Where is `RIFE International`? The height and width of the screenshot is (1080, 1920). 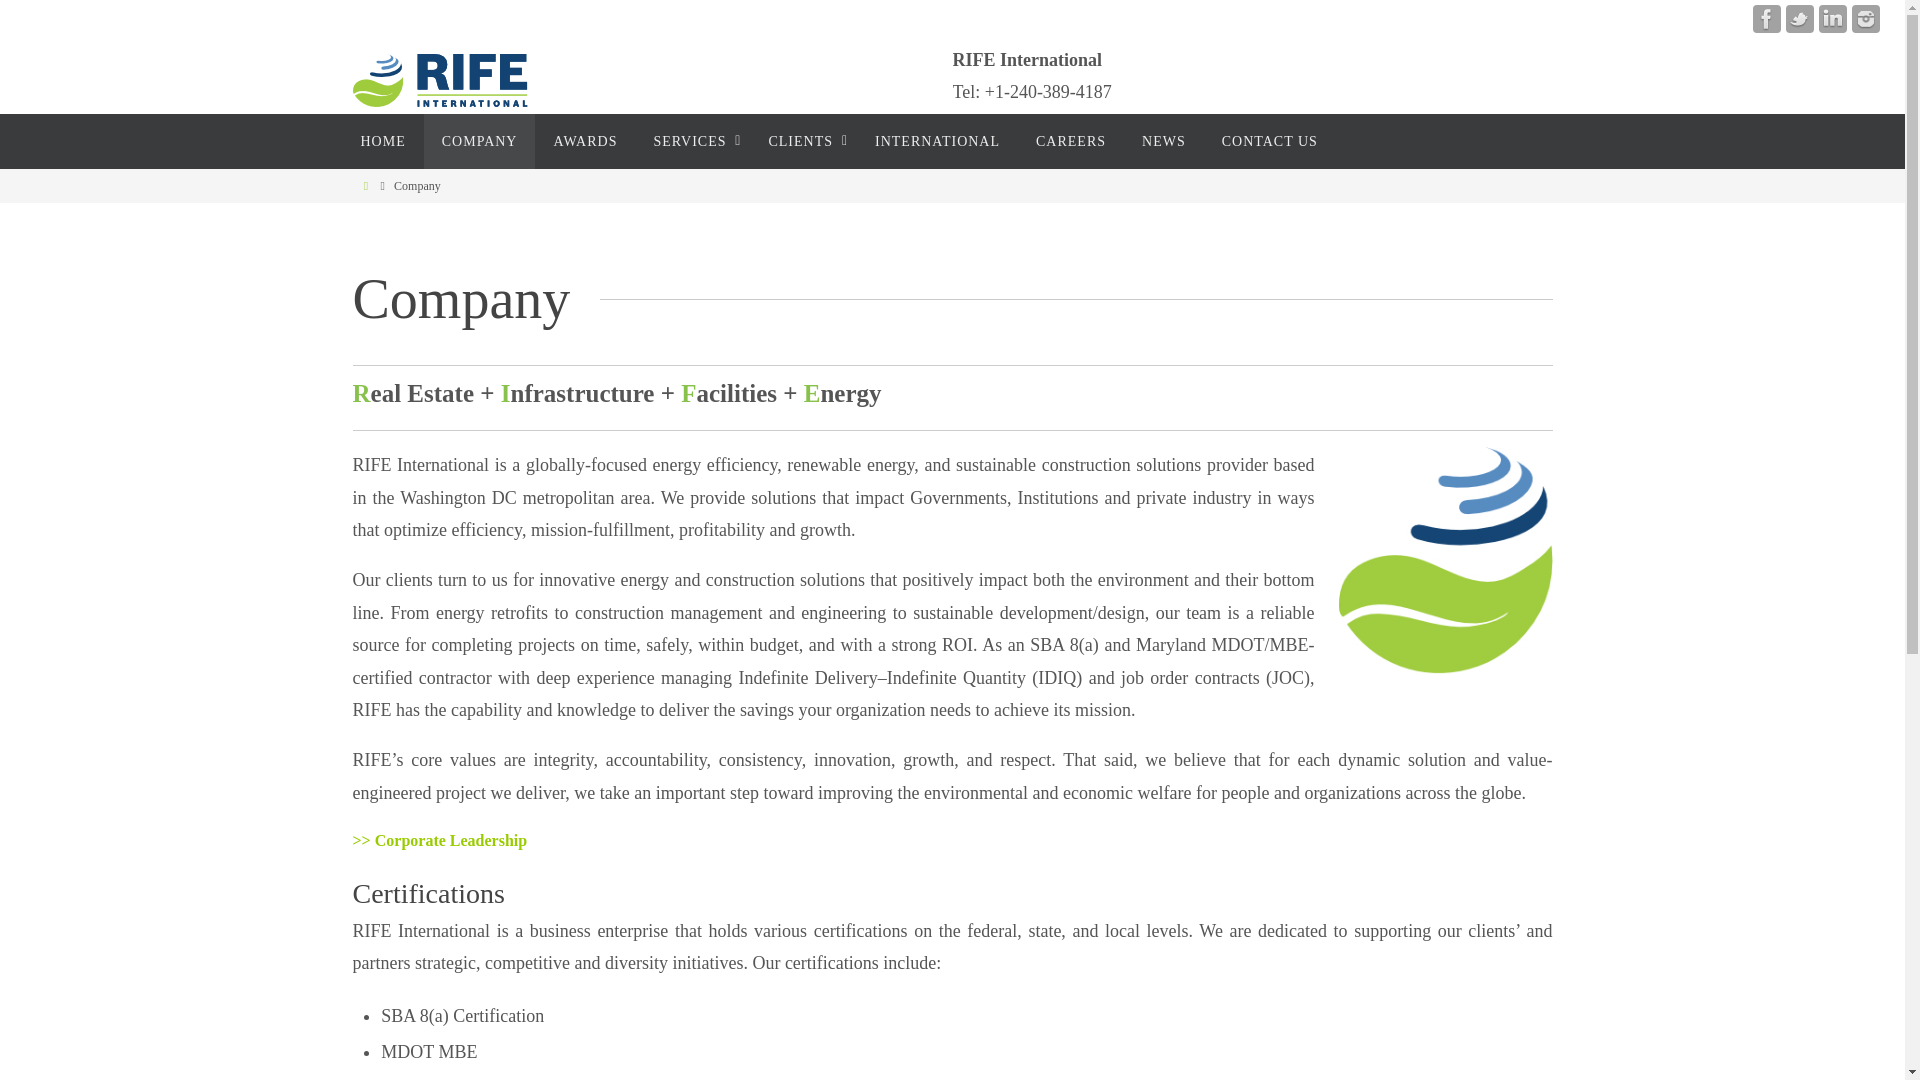 RIFE International is located at coordinates (438, 80).